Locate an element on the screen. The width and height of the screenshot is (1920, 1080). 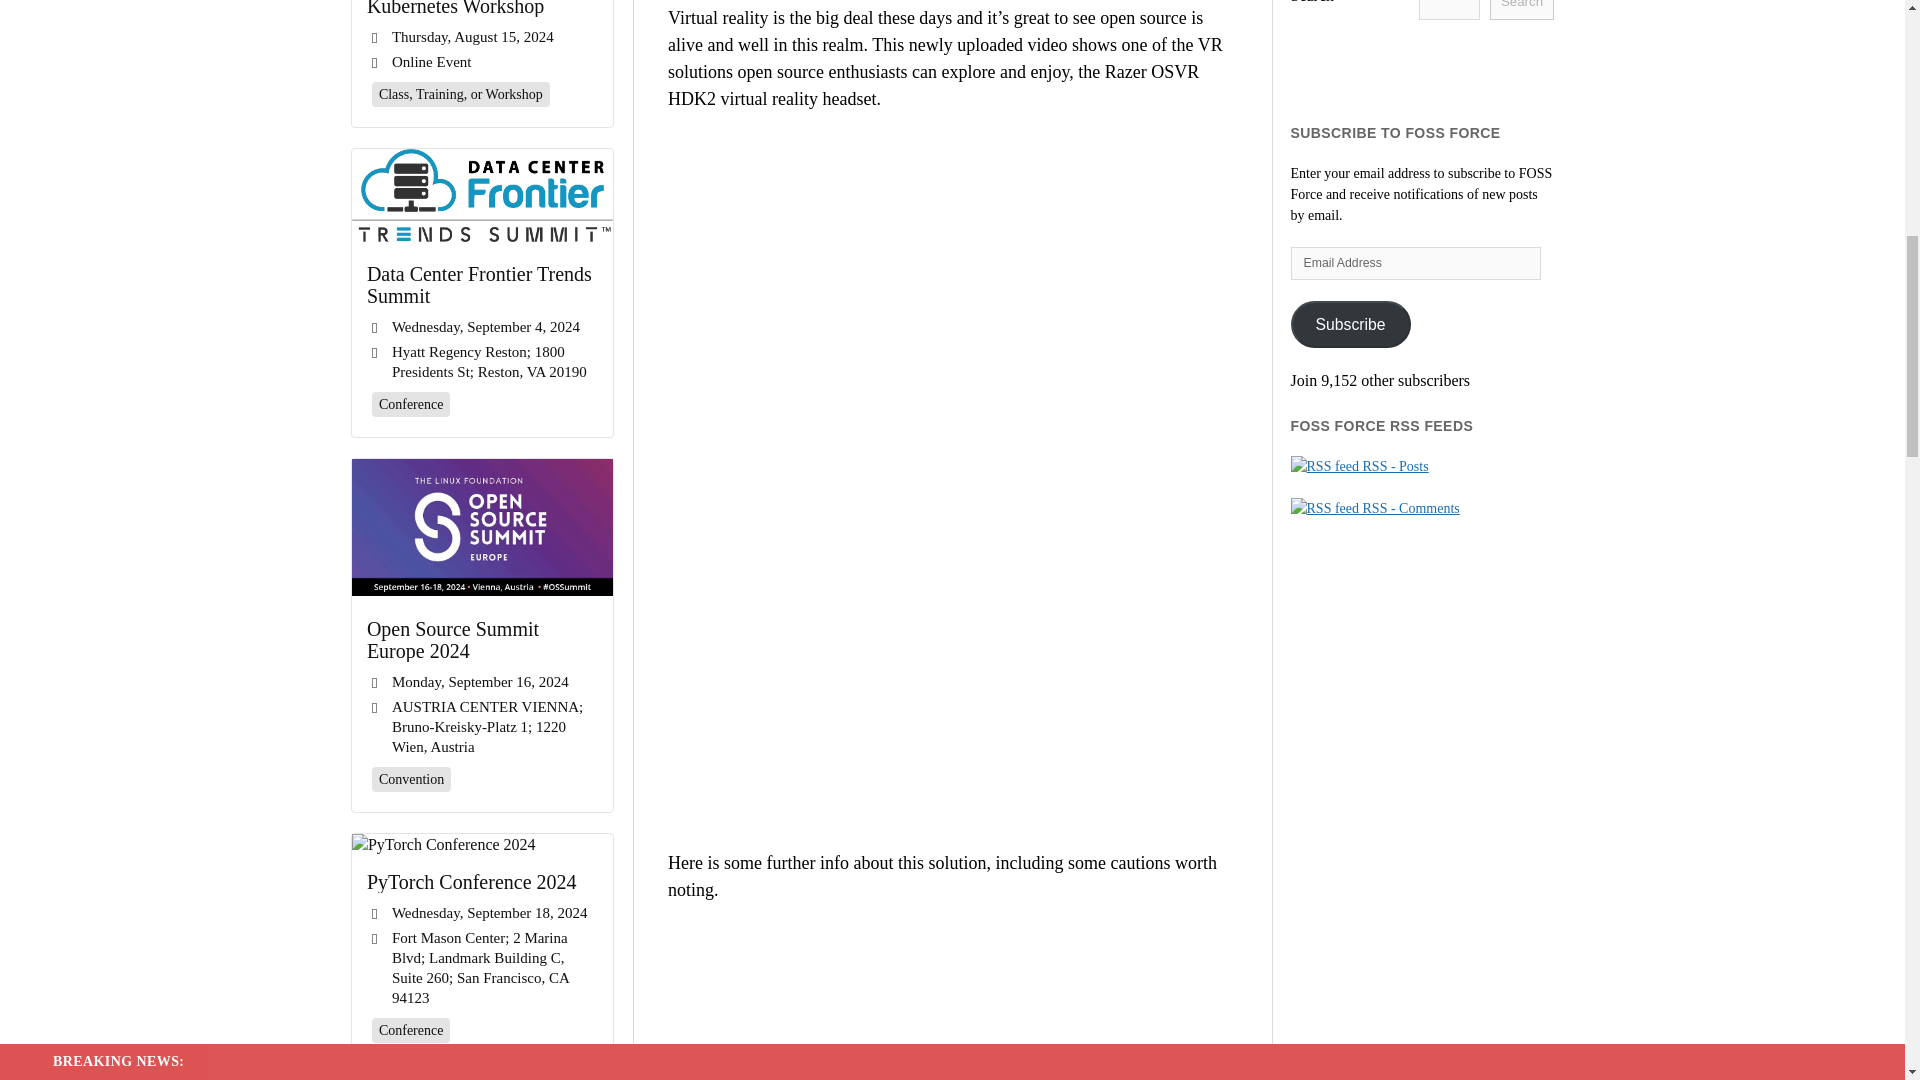
Conference is located at coordinates (412, 403).